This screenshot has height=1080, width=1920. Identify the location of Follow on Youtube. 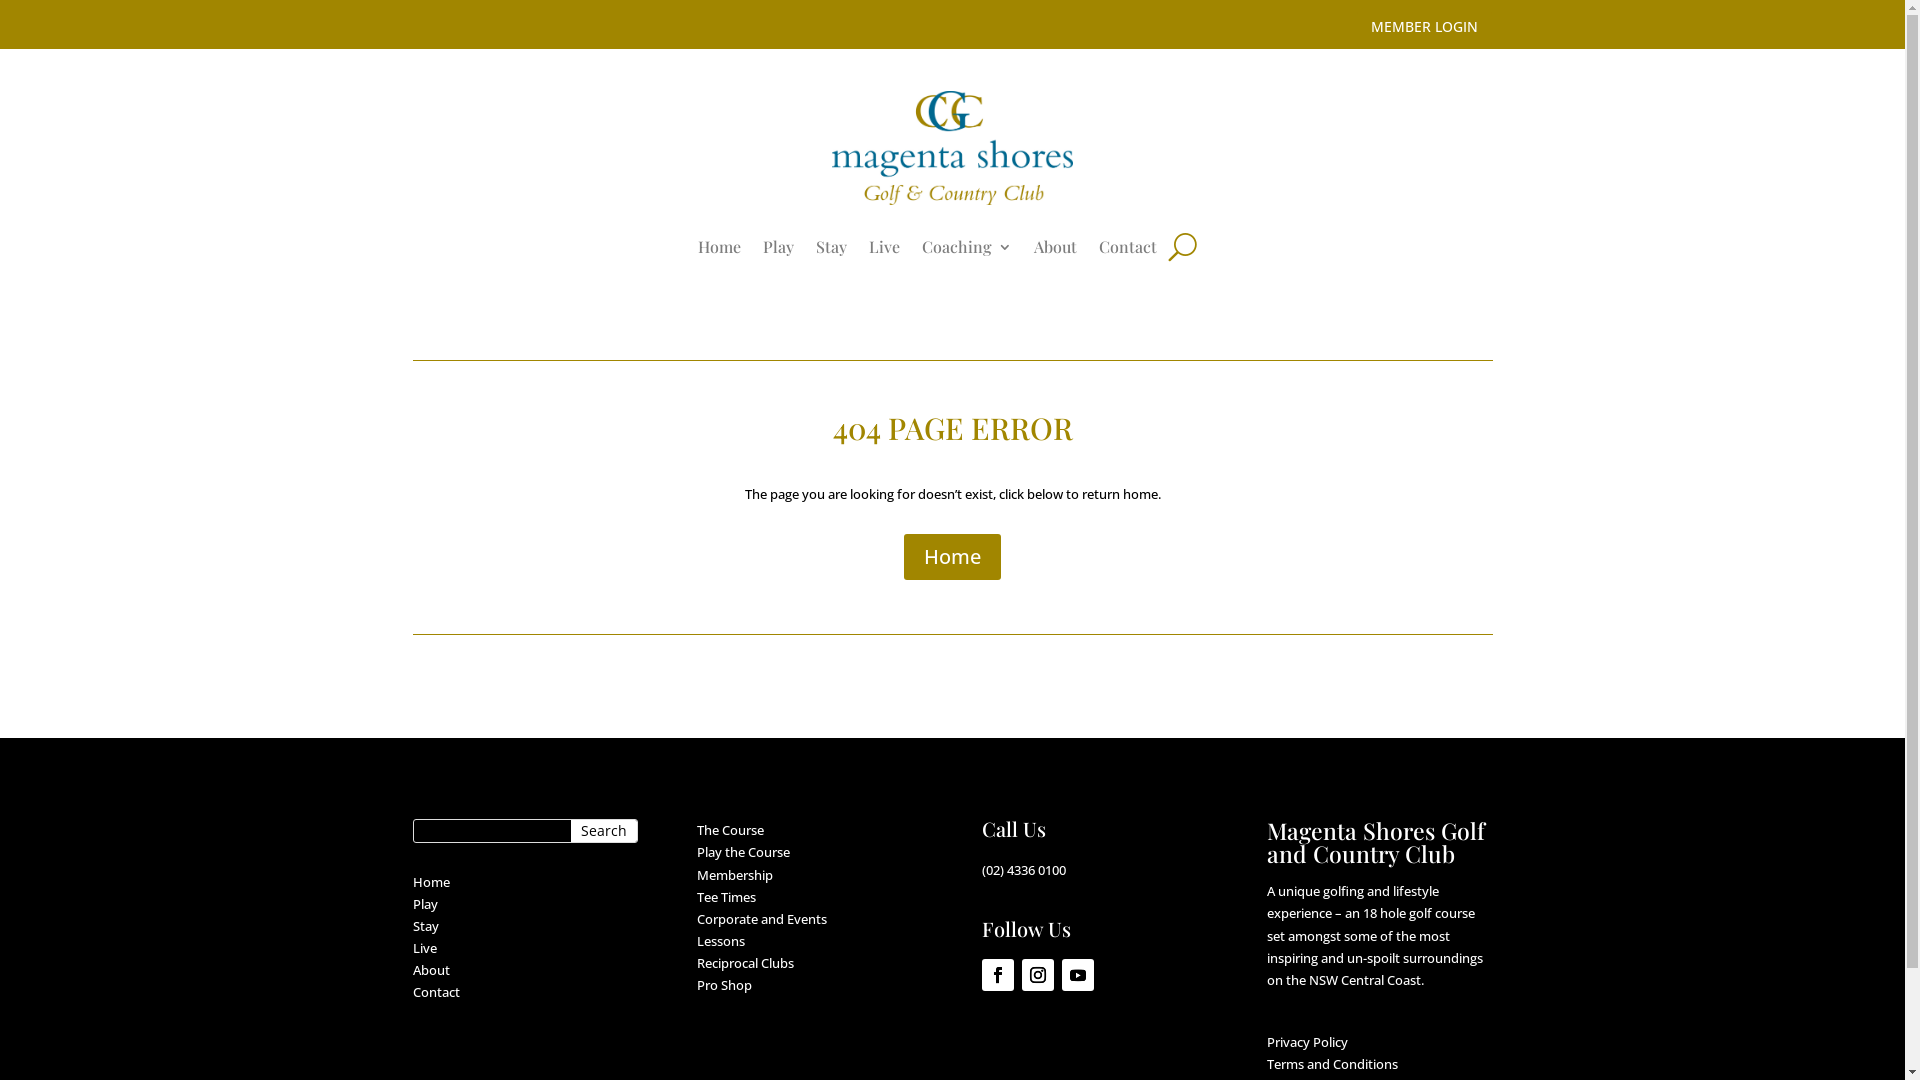
(1078, 975).